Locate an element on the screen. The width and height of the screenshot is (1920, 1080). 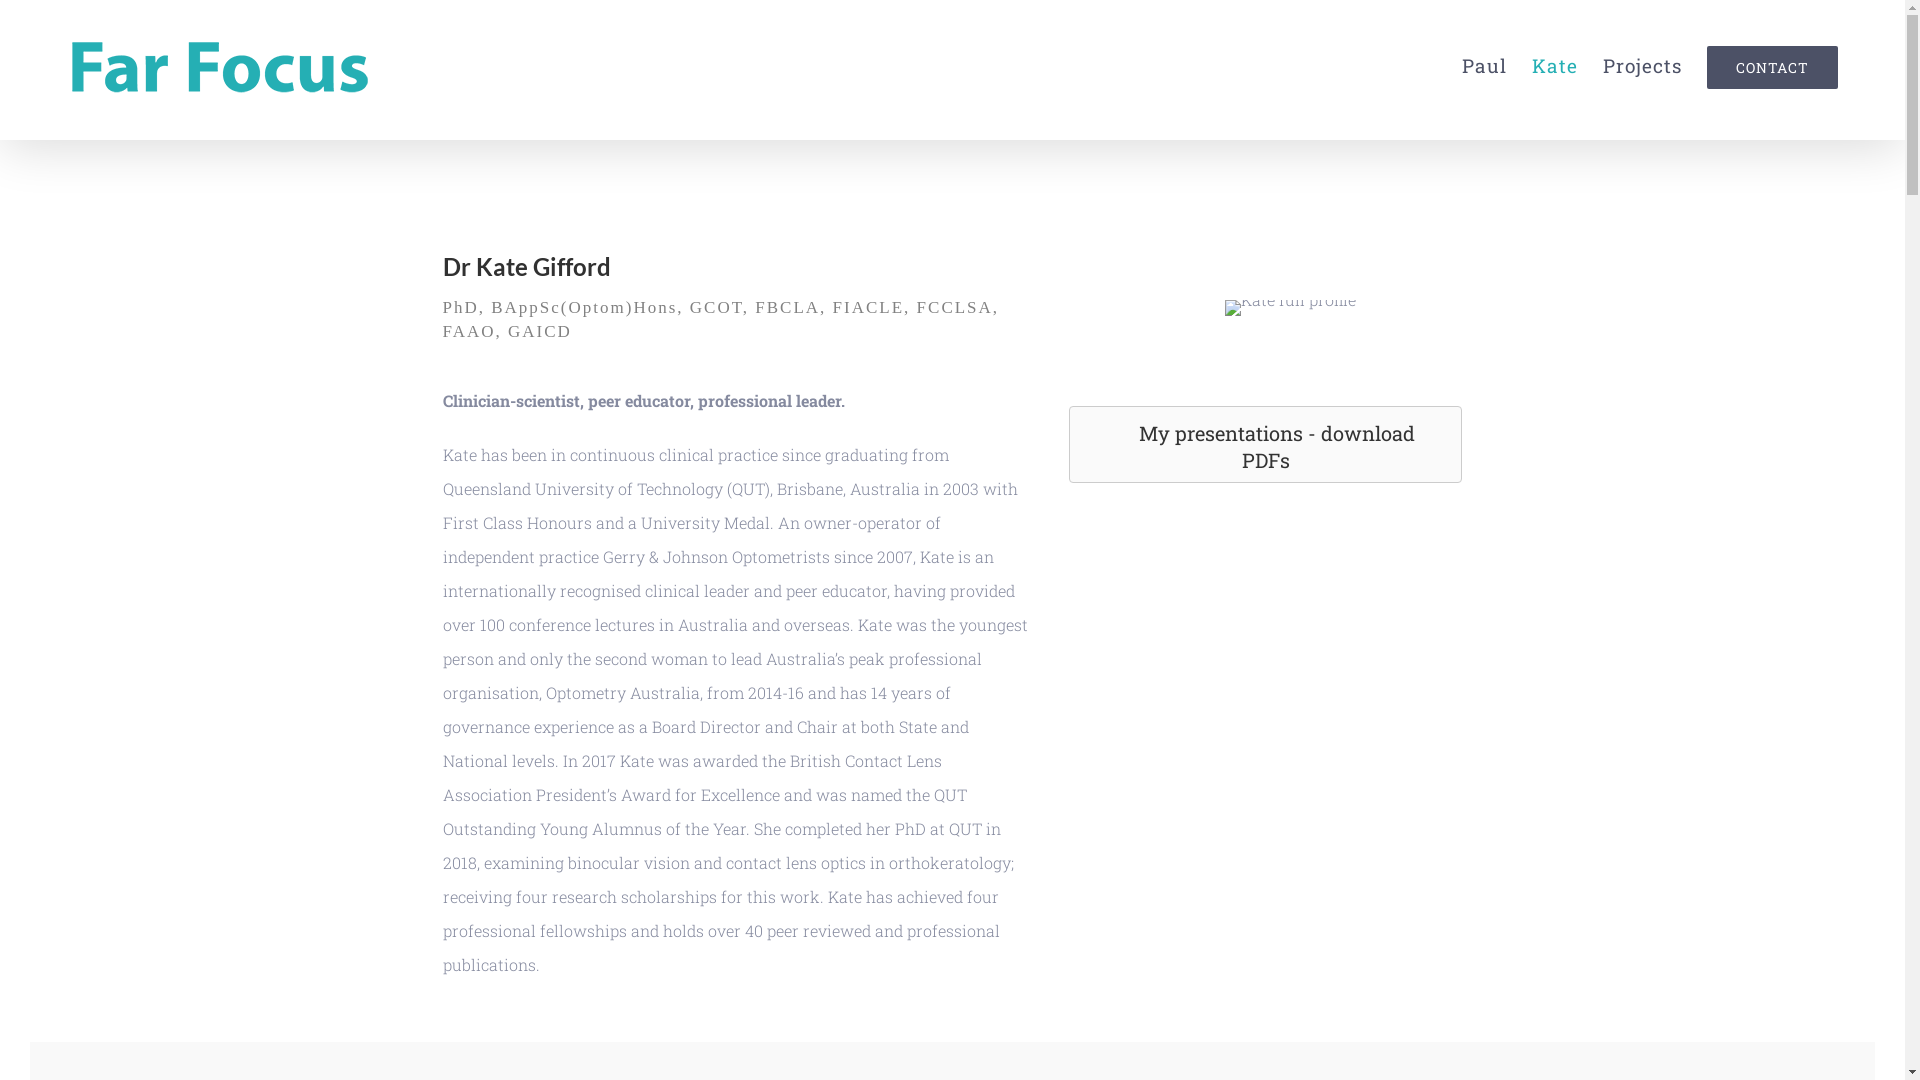
Paul is located at coordinates (1484, 66).